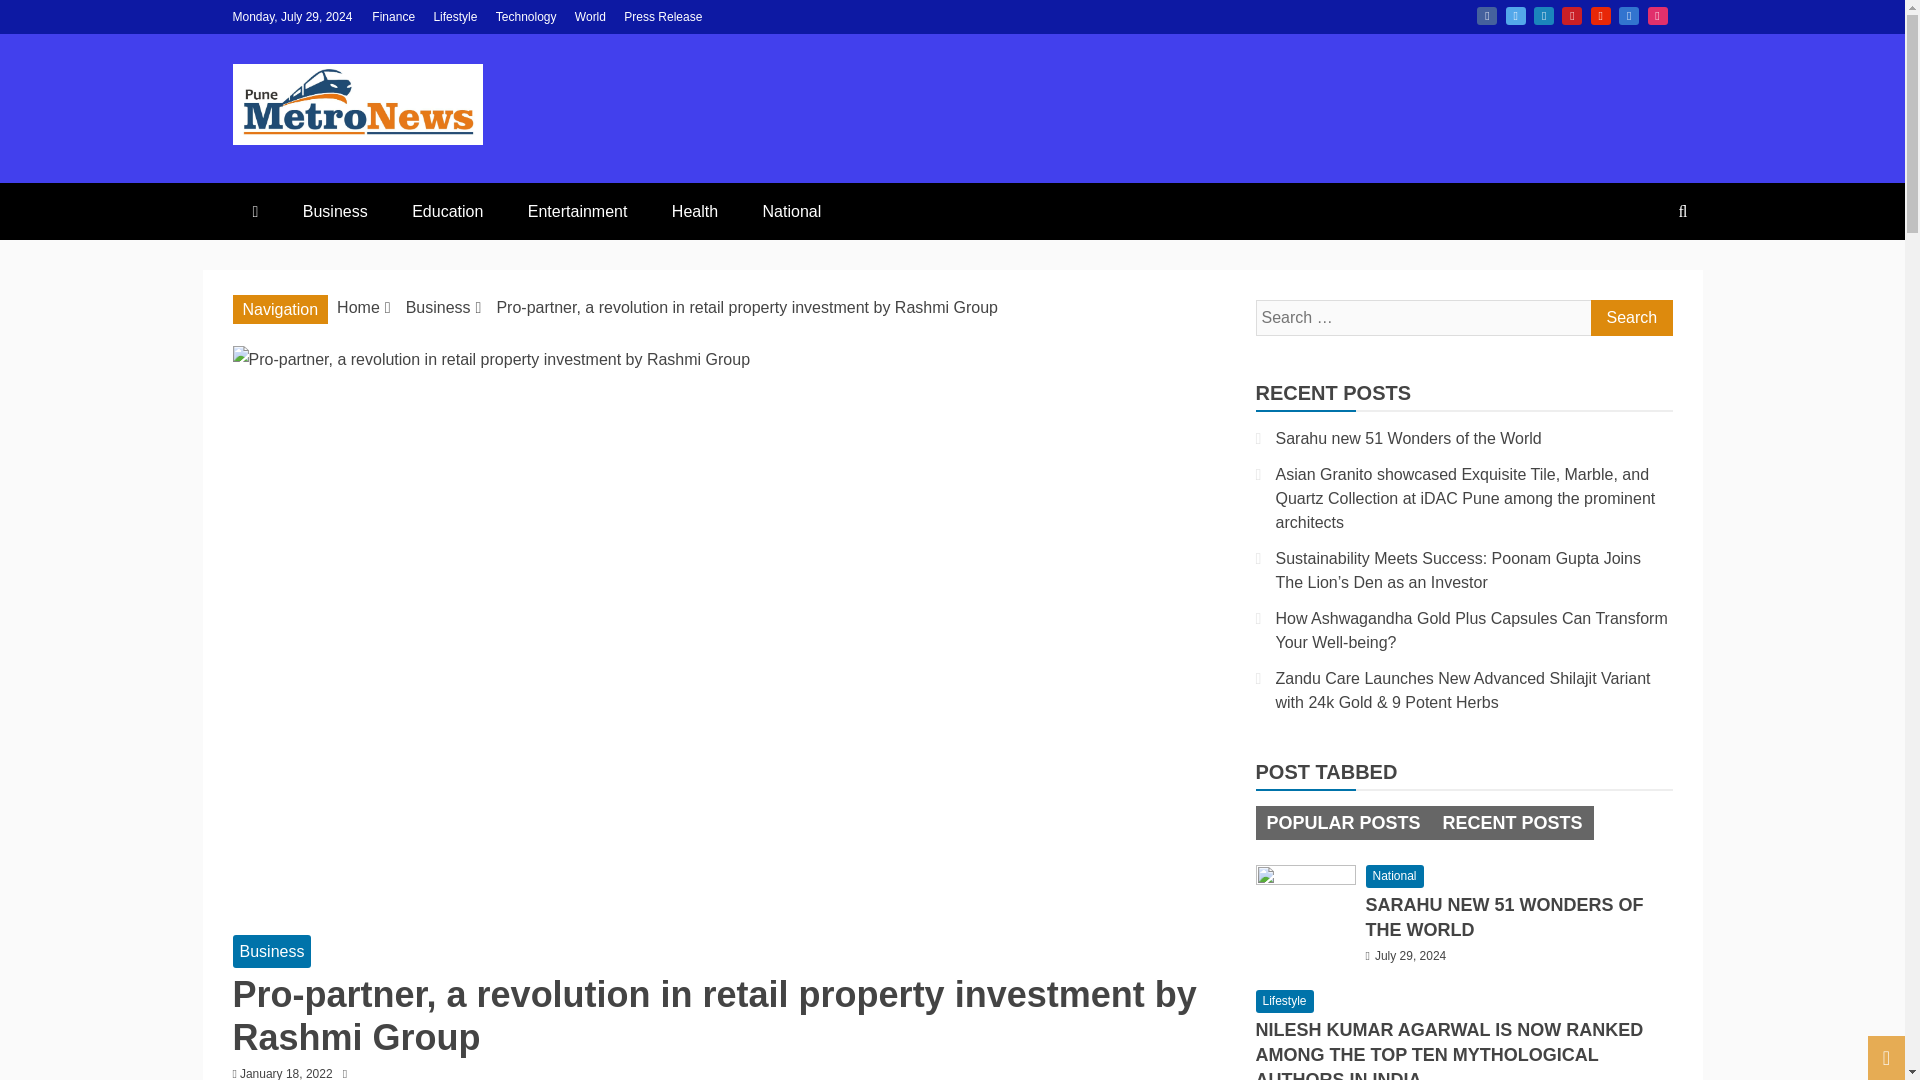  Describe the element at coordinates (334, 210) in the screenshot. I see `Business` at that location.